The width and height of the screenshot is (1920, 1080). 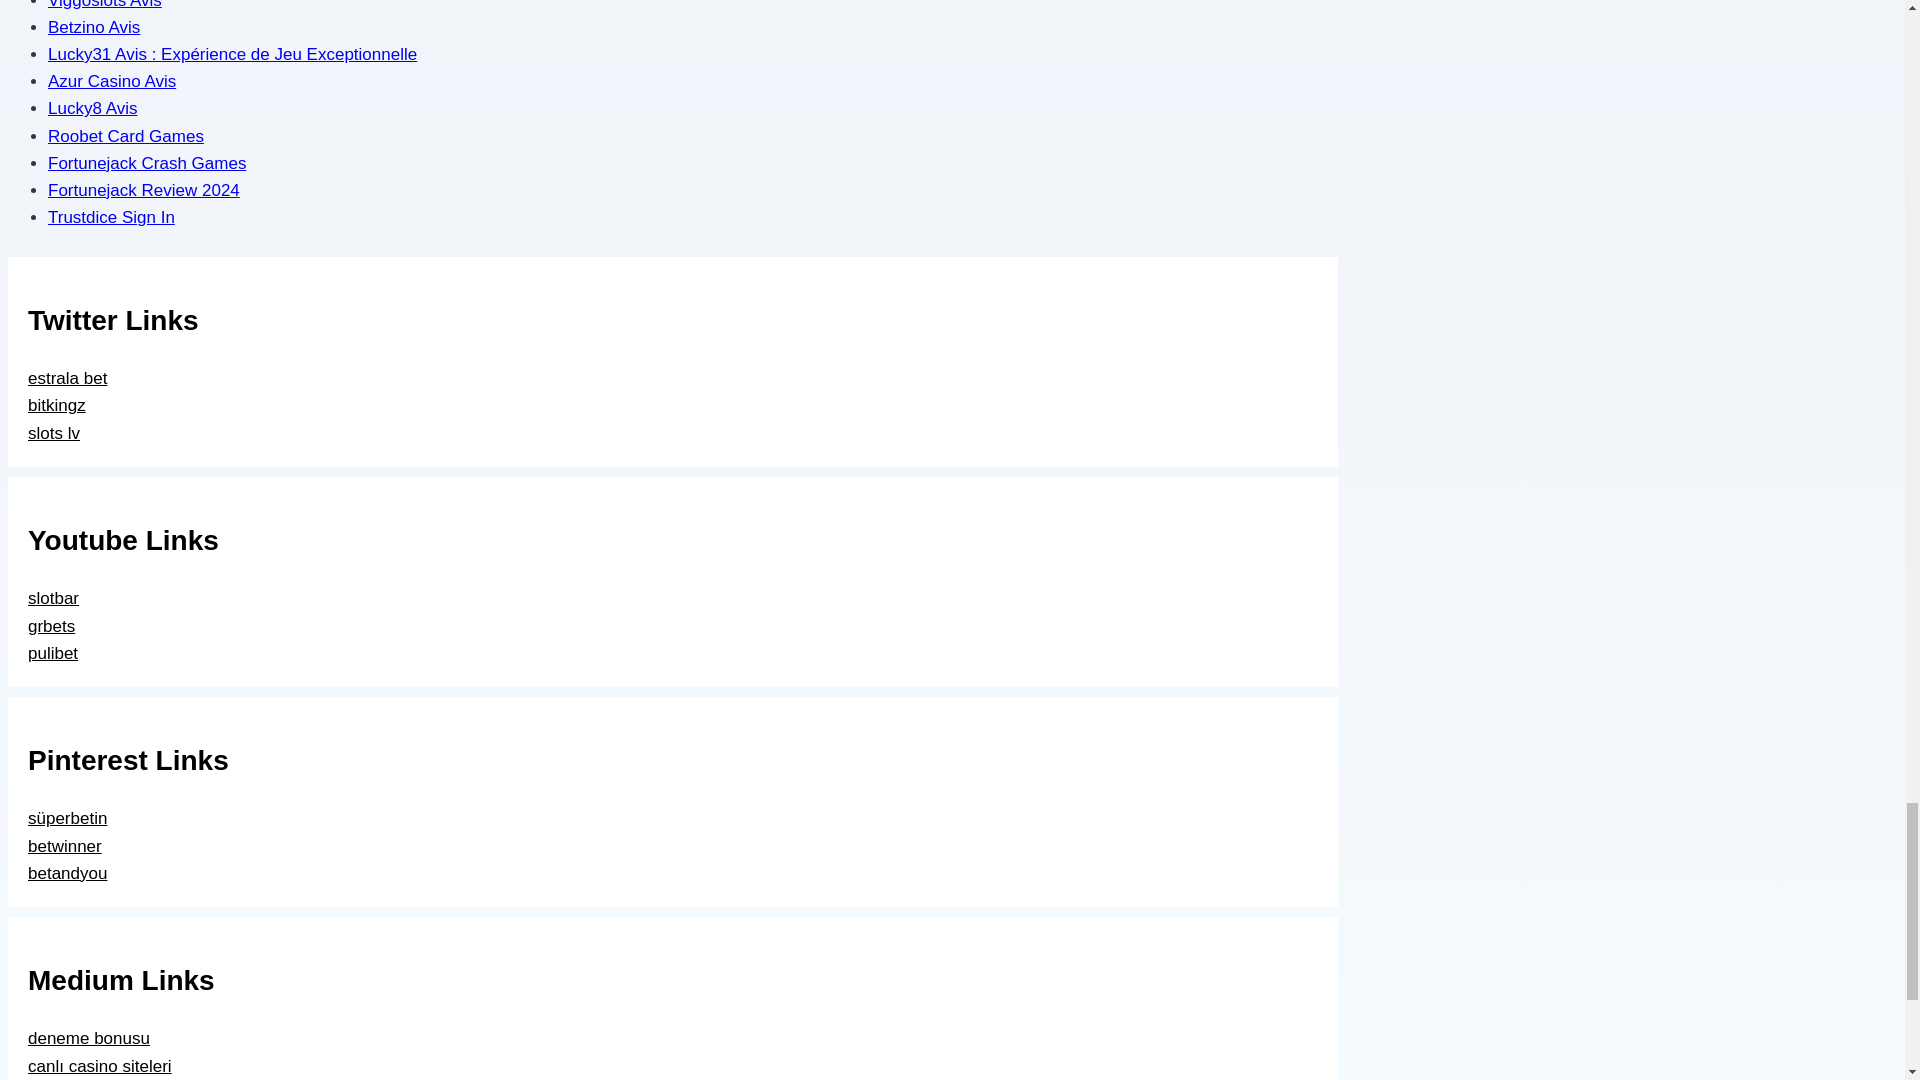 I want to click on slots lv, so click(x=54, y=433).